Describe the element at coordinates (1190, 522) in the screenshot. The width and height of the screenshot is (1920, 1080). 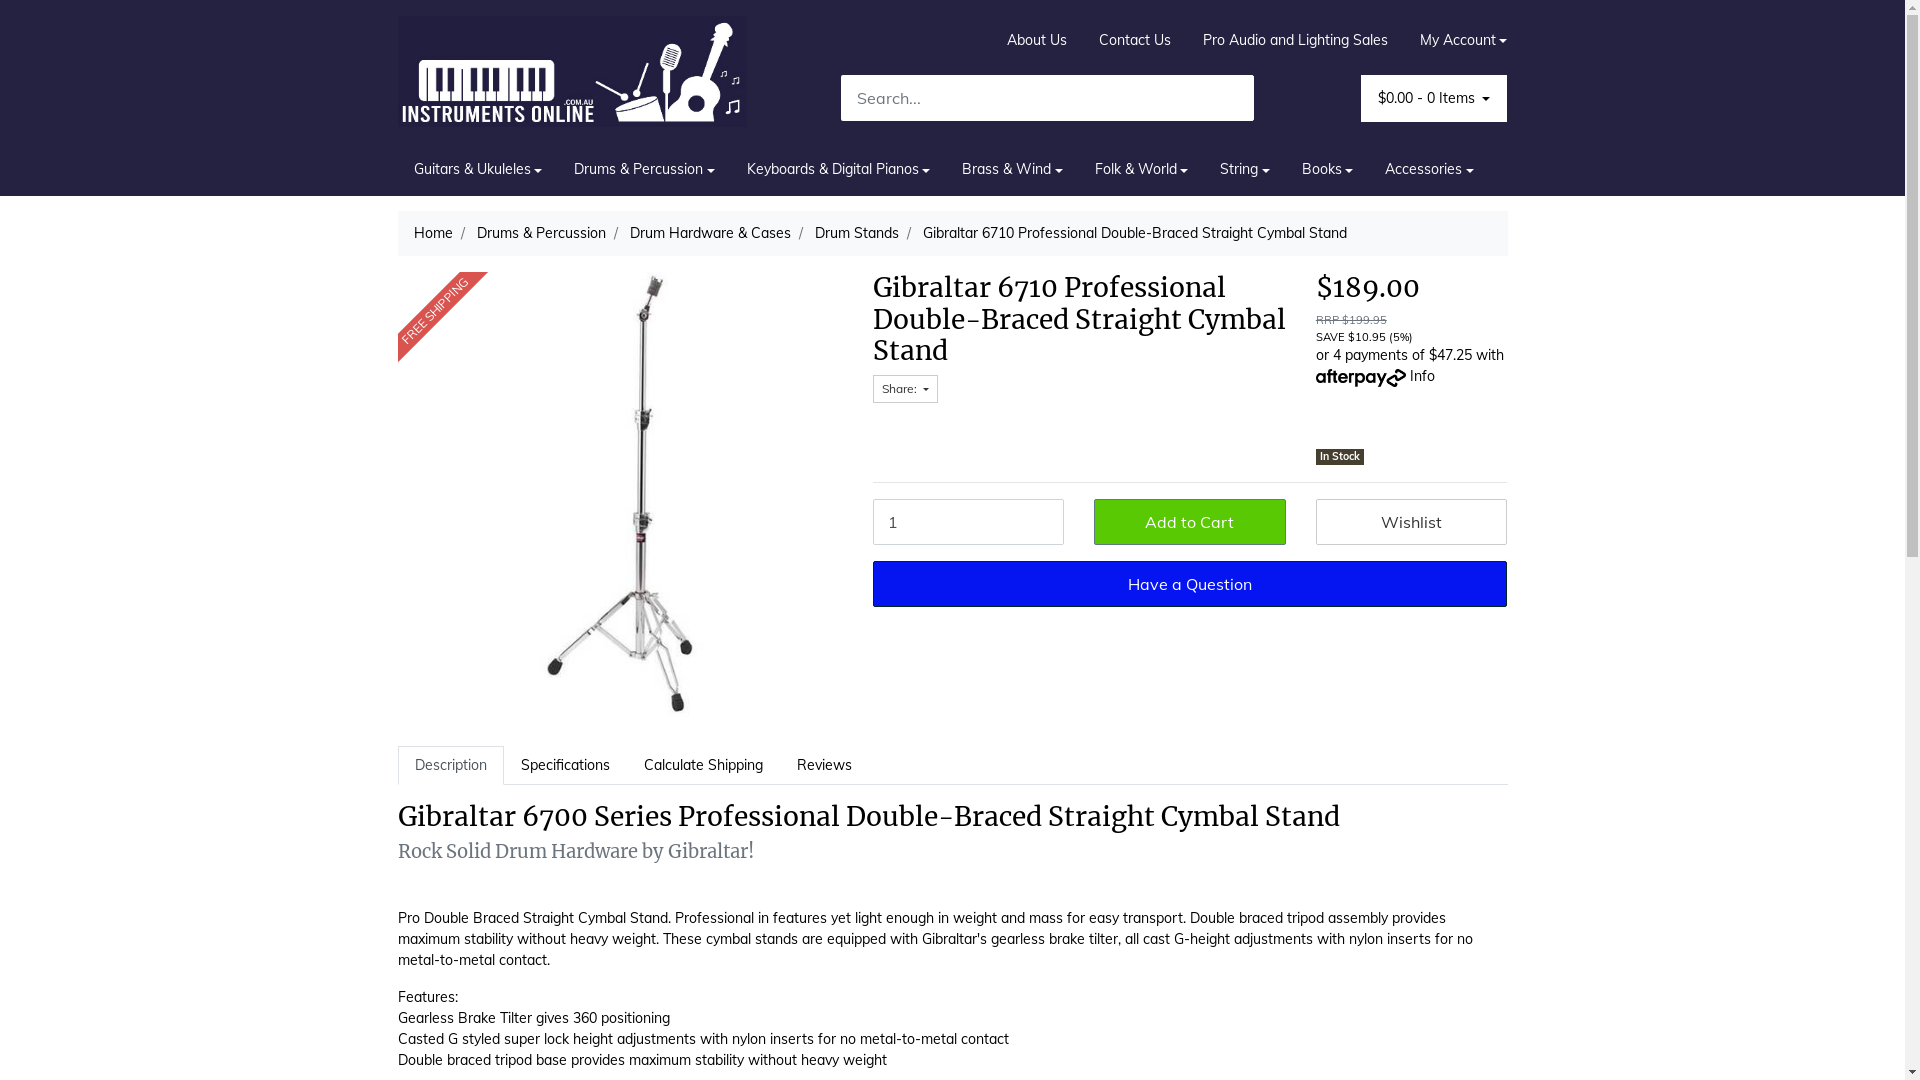
I see `Add to Cart` at that location.